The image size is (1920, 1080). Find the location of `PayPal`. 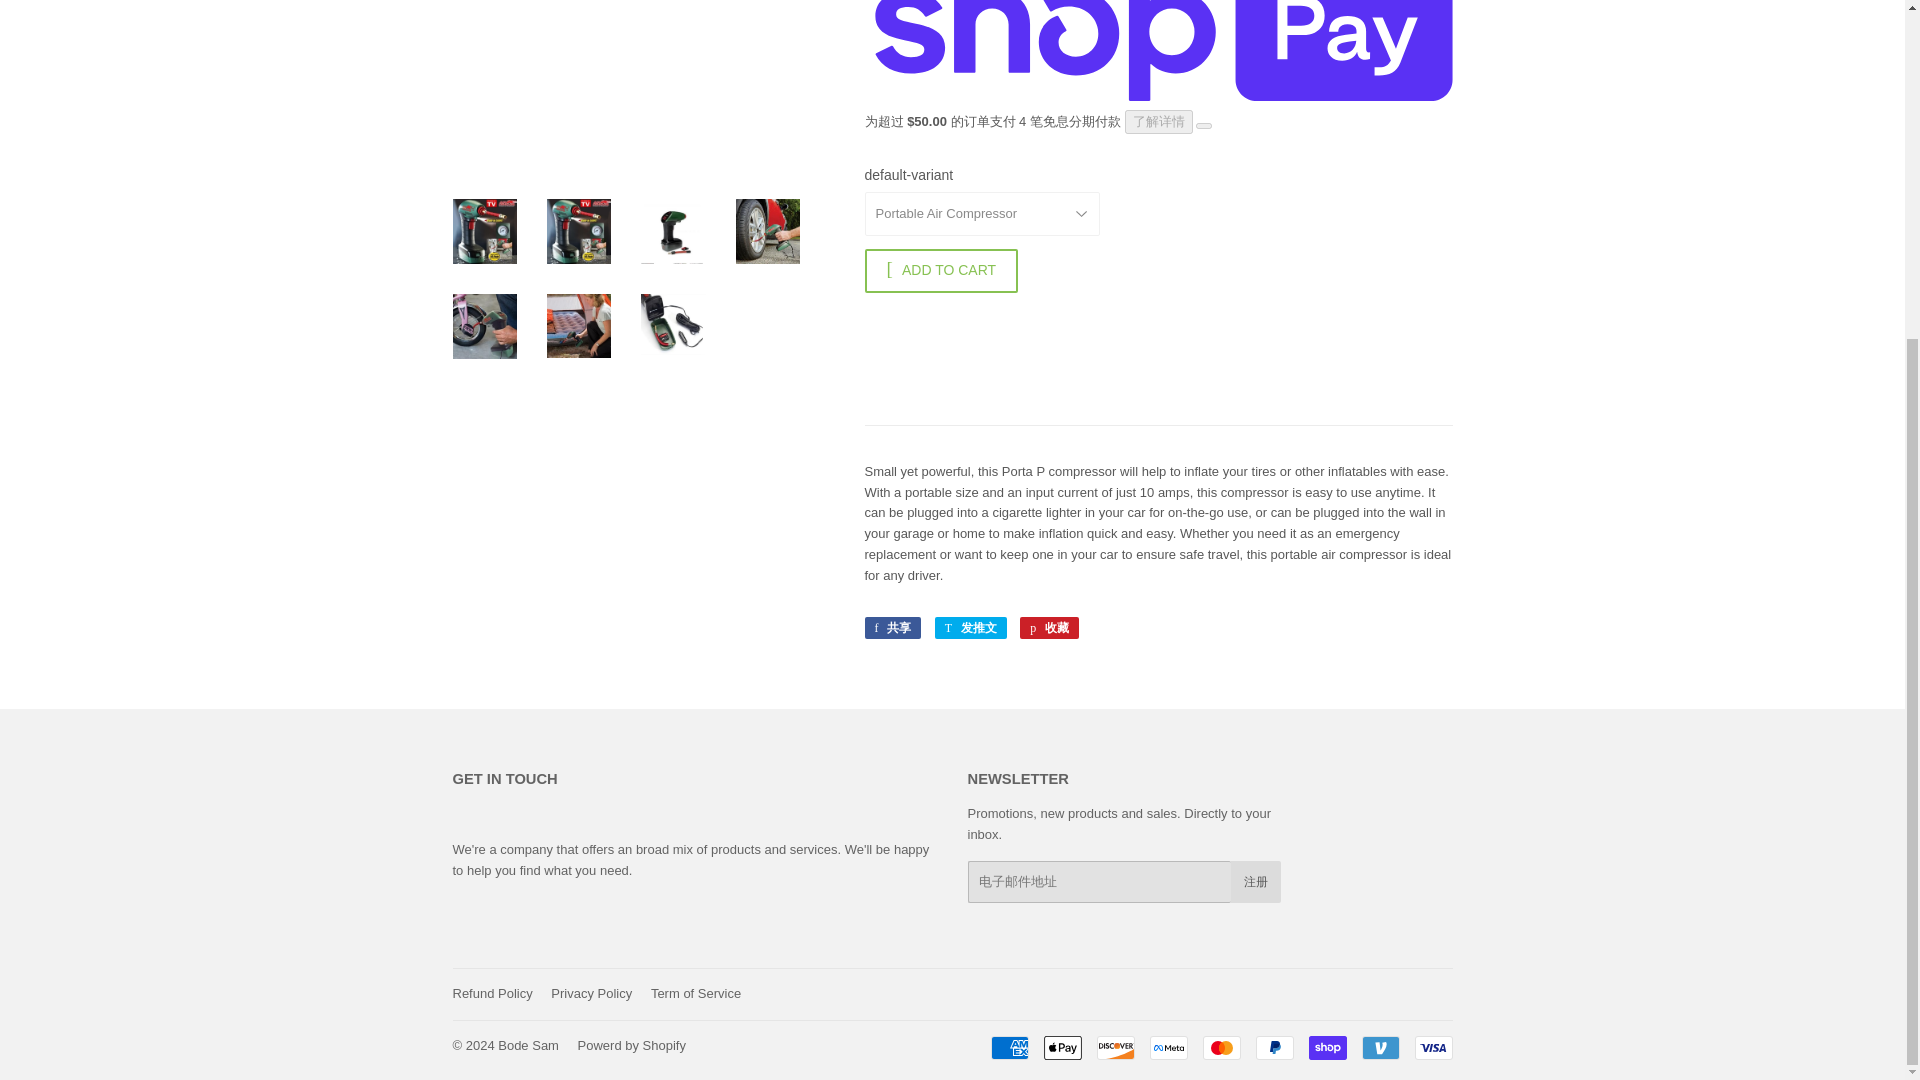

PayPal is located at coordinates (1274, 1047).